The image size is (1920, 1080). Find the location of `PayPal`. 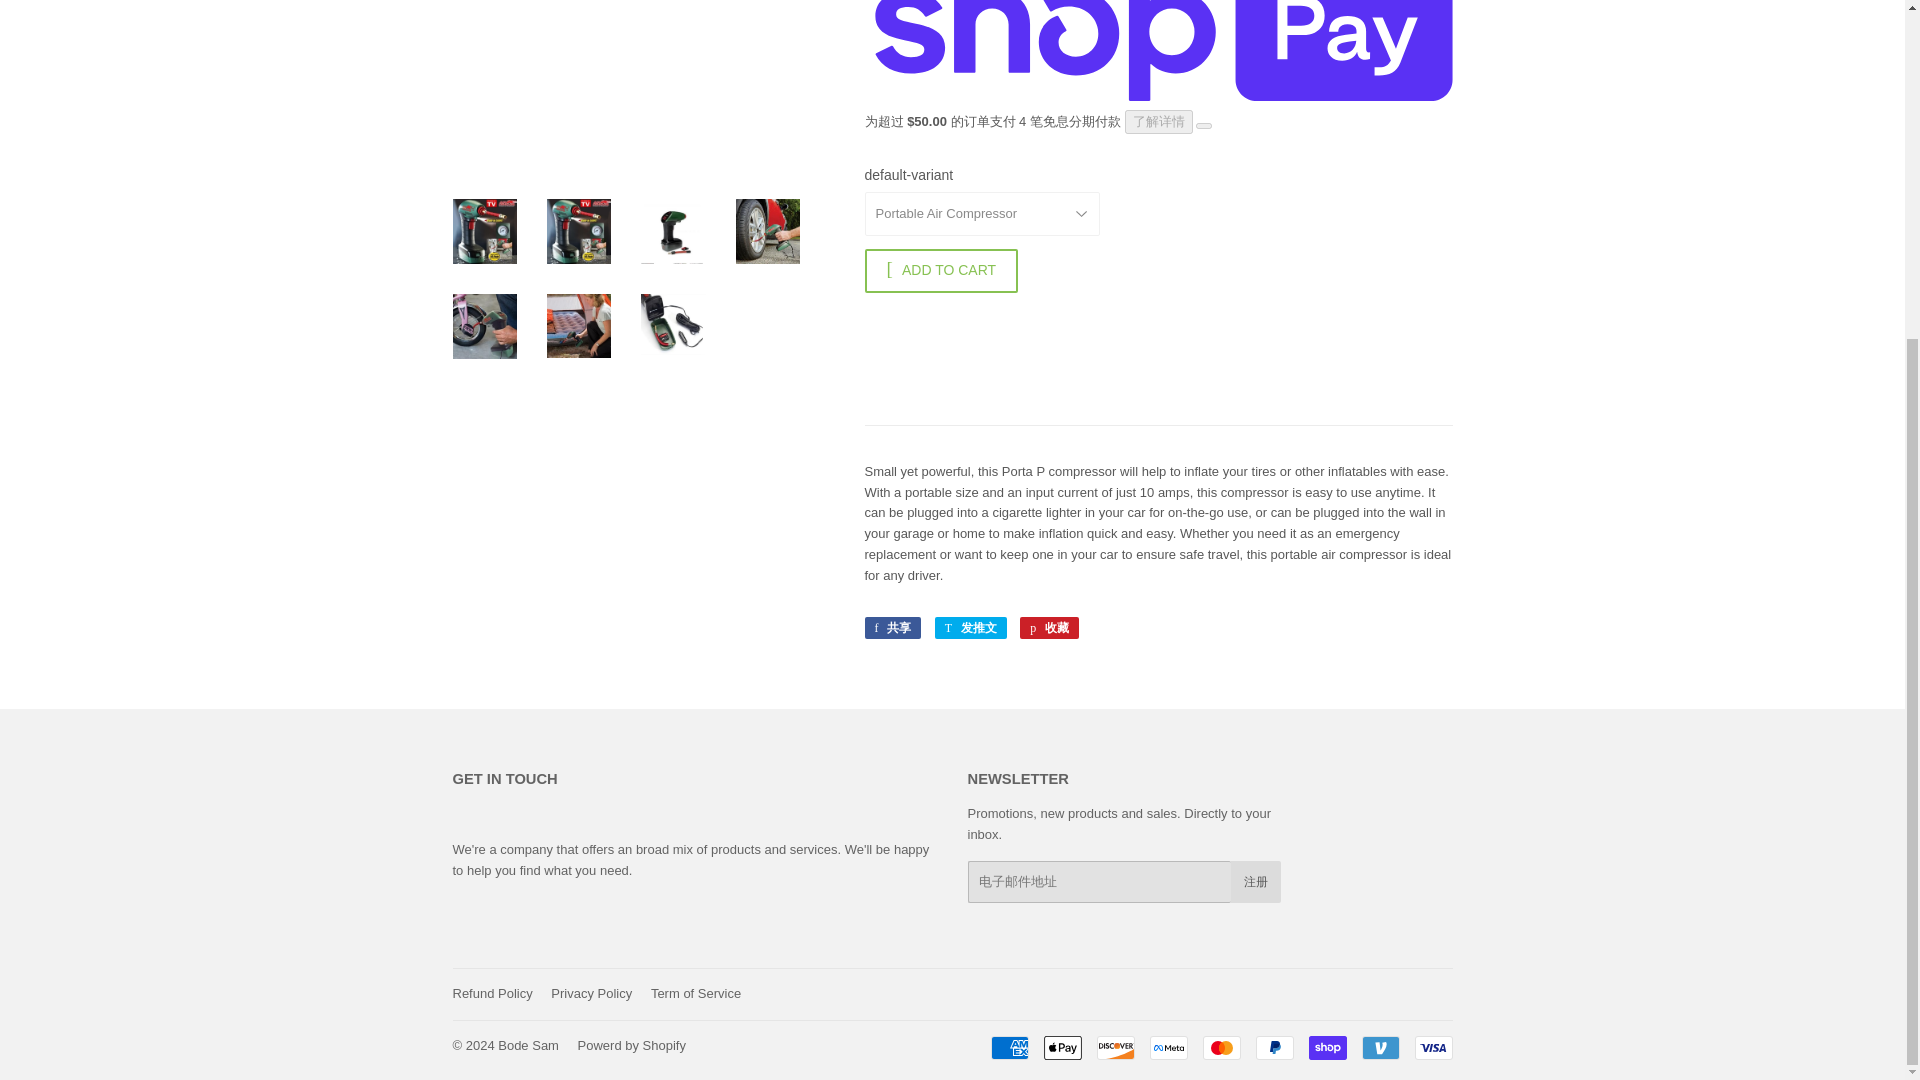

PayPal is located at coordinates (1274, 1047).